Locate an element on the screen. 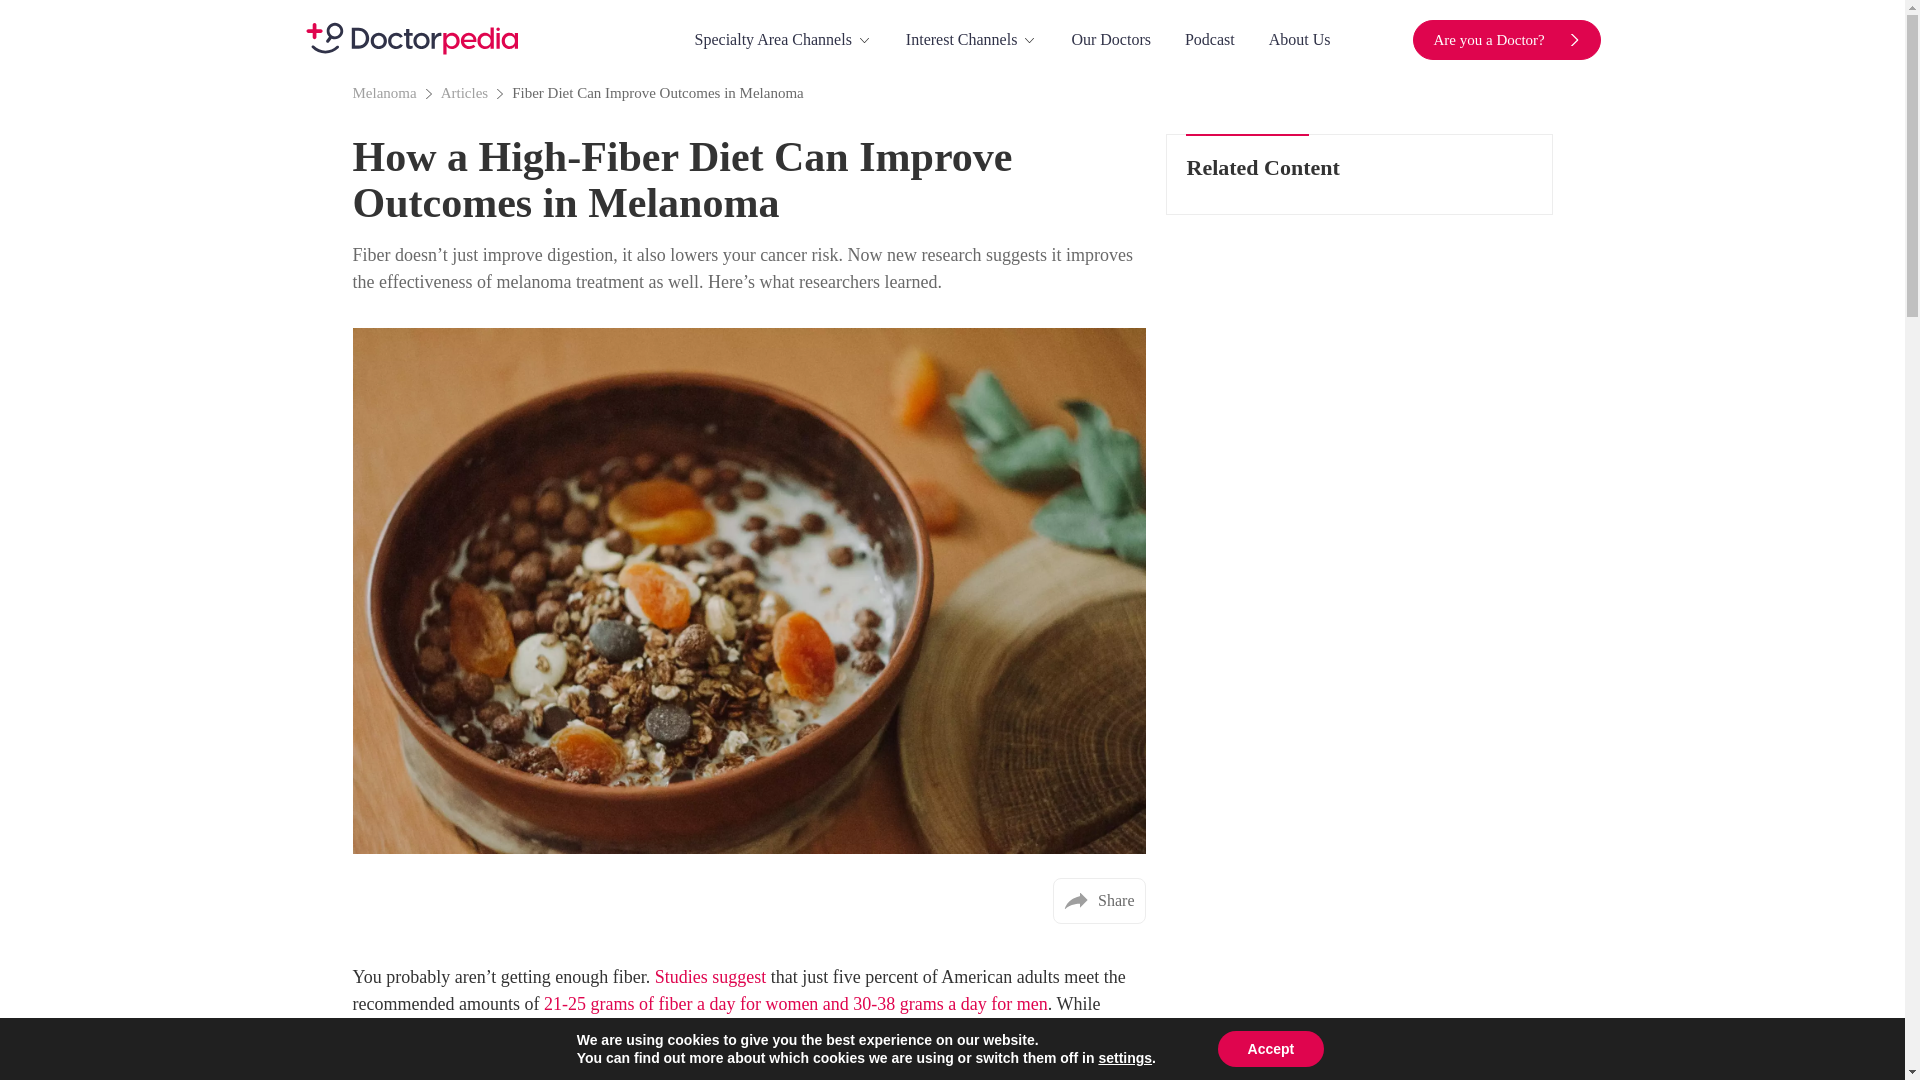 The height and width of the screenshot is (1080, 1920). Podcast is located at coordinates (1209, 39).